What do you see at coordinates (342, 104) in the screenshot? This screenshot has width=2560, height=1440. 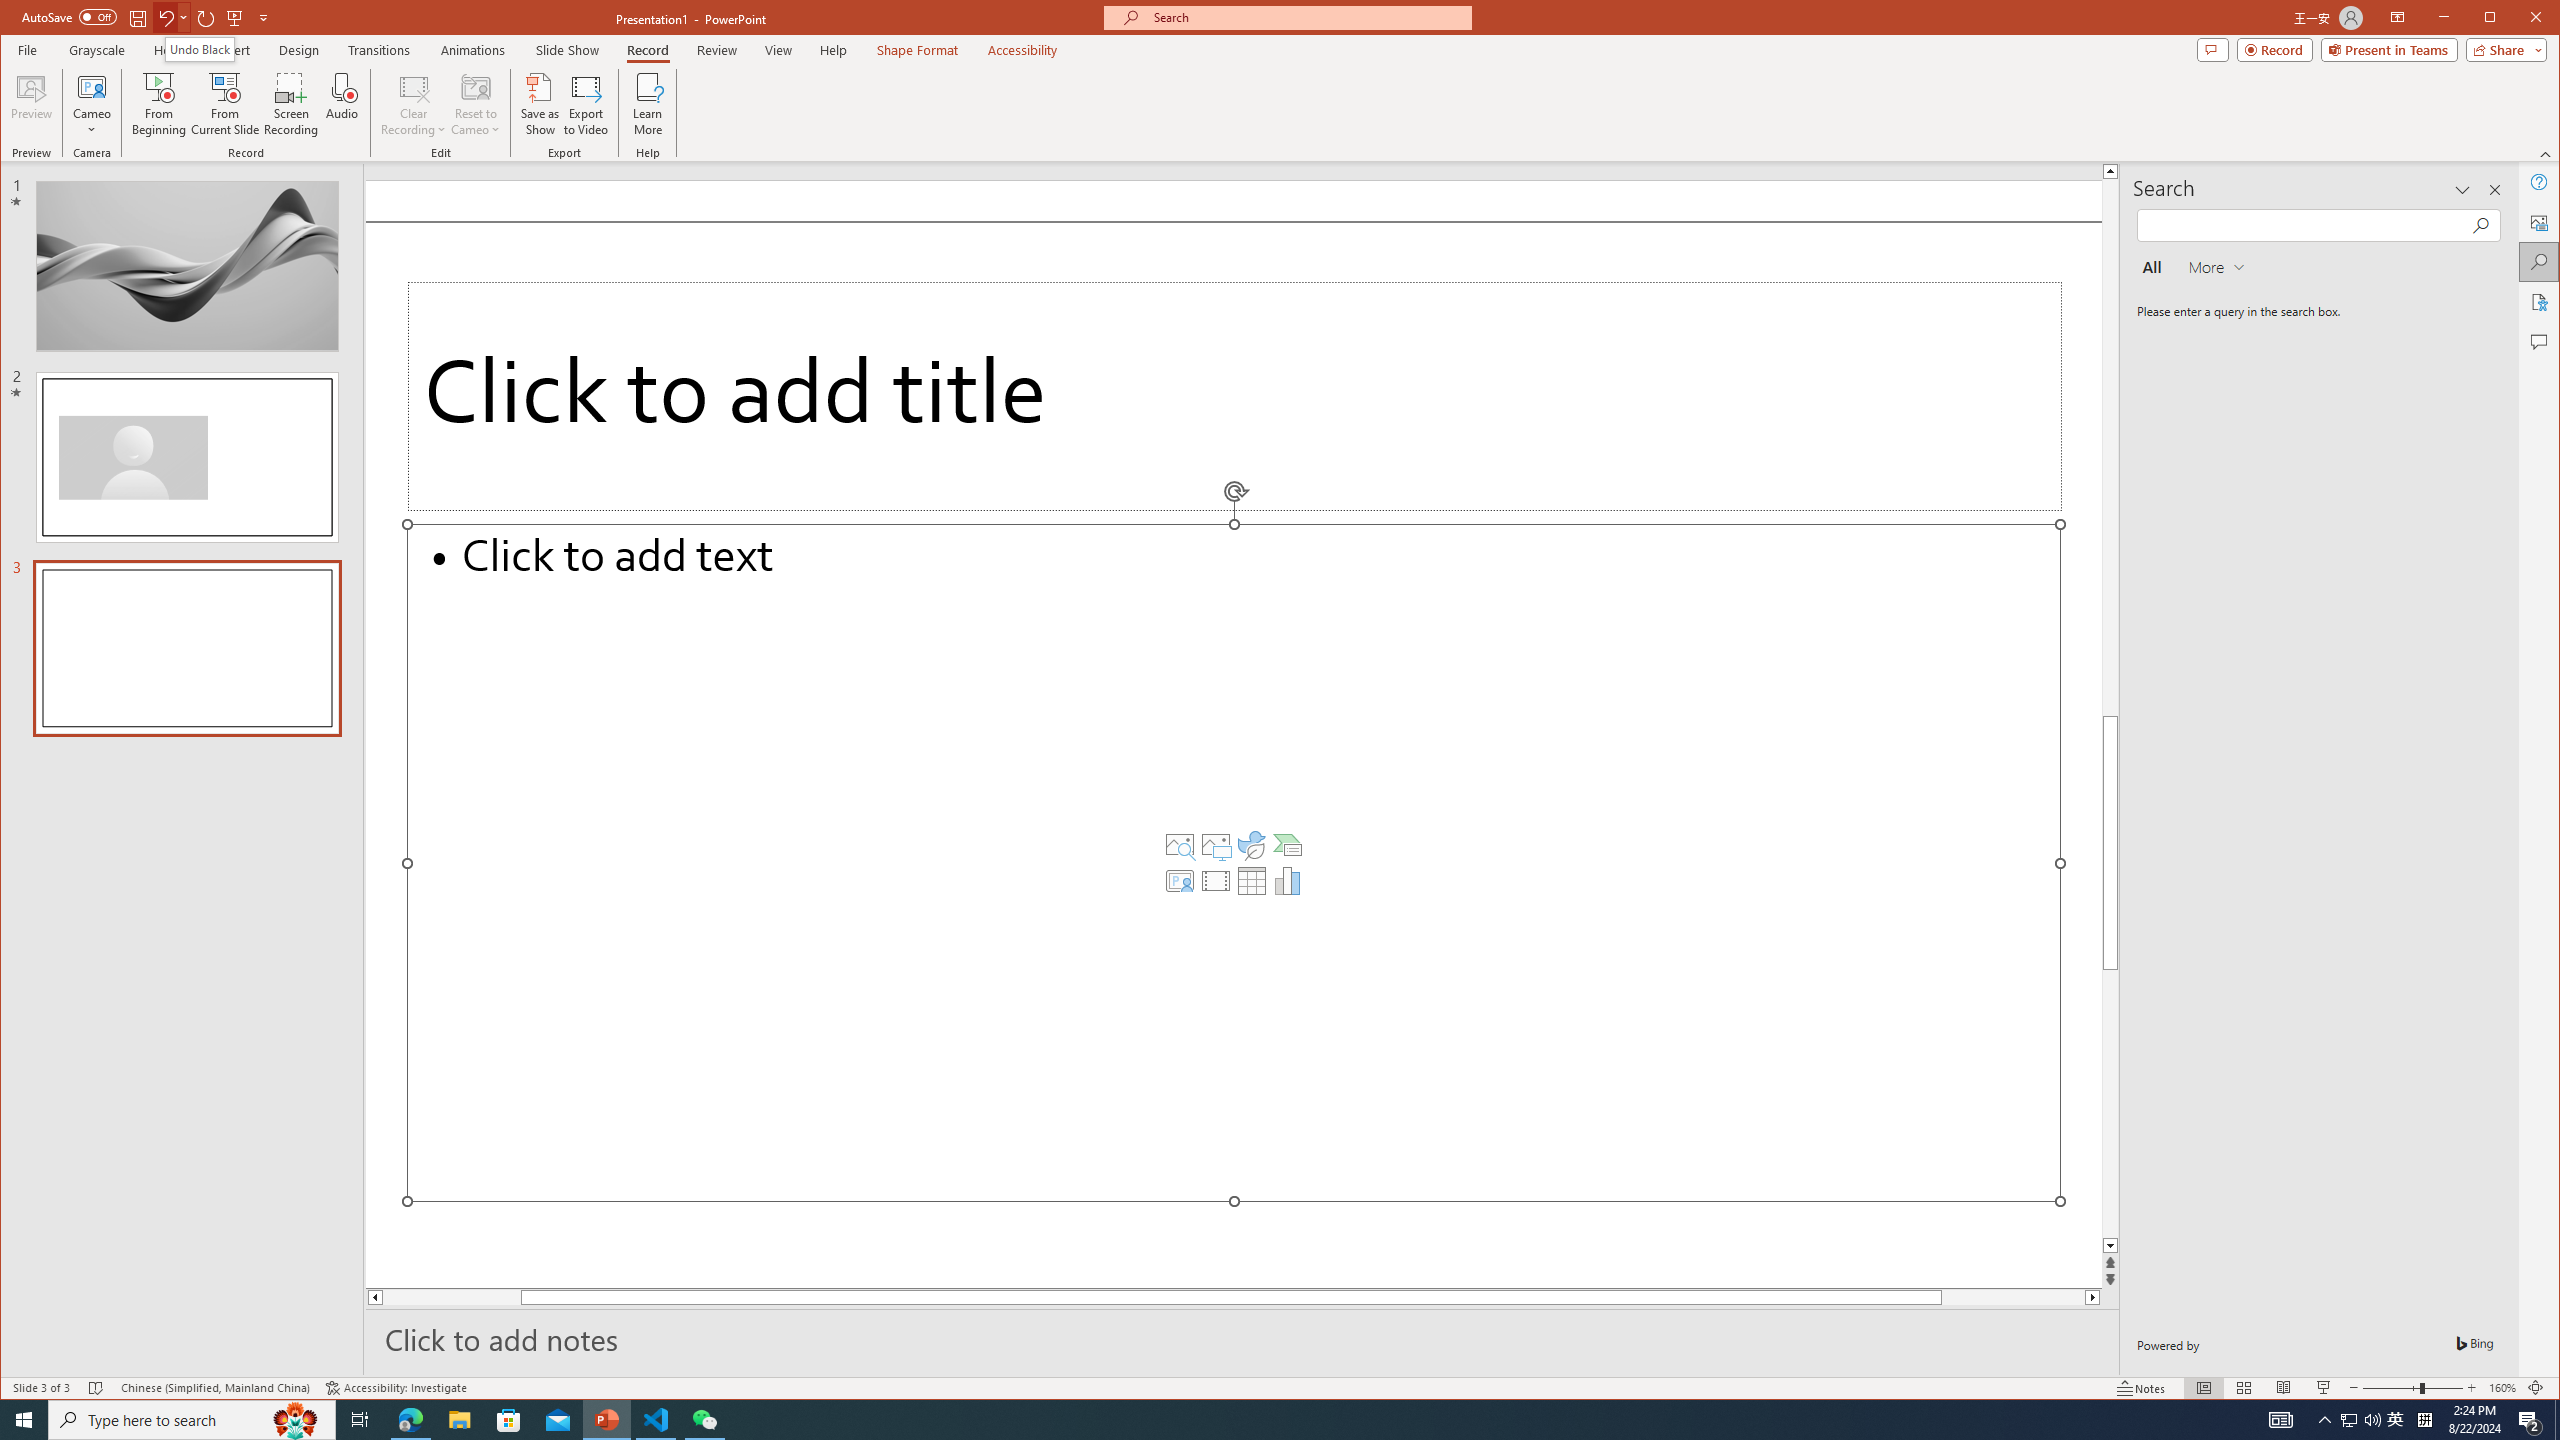 I see `Audio` at bounding box center [342, 104].